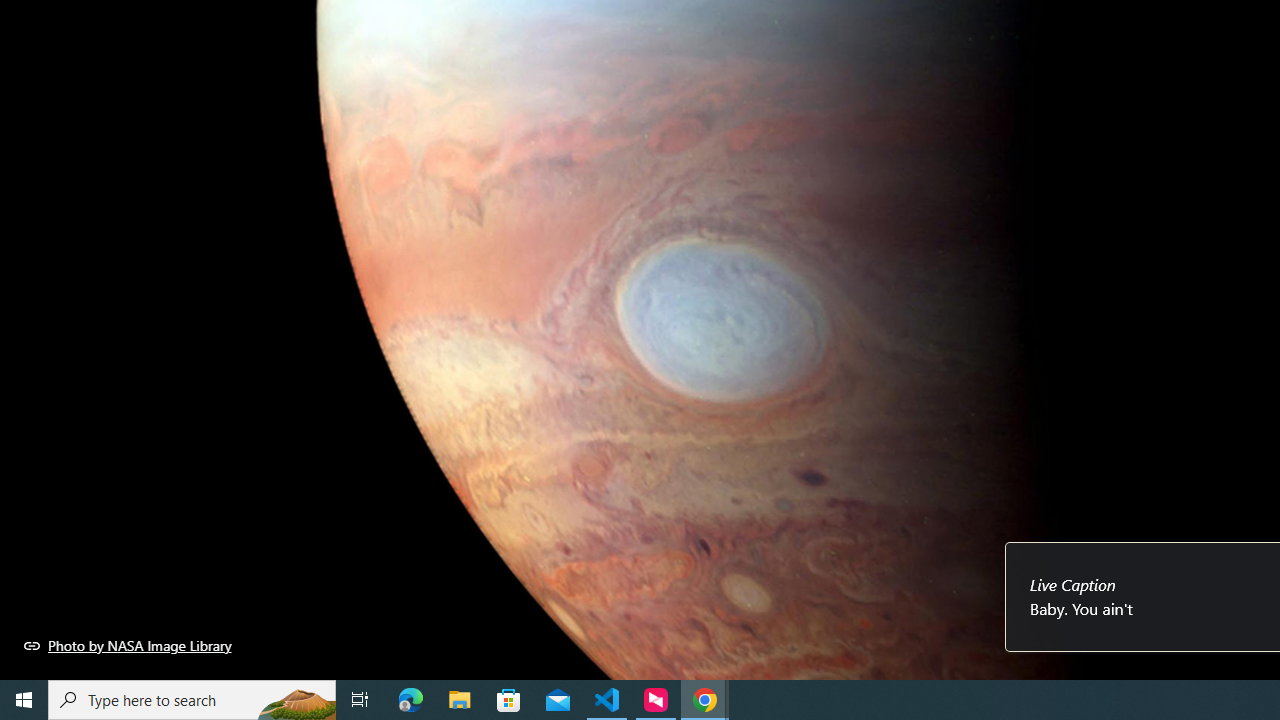  Describe the element at coordinates (128, 645) in the screenshot. I see `Photo by NASA Image Library` at that location.